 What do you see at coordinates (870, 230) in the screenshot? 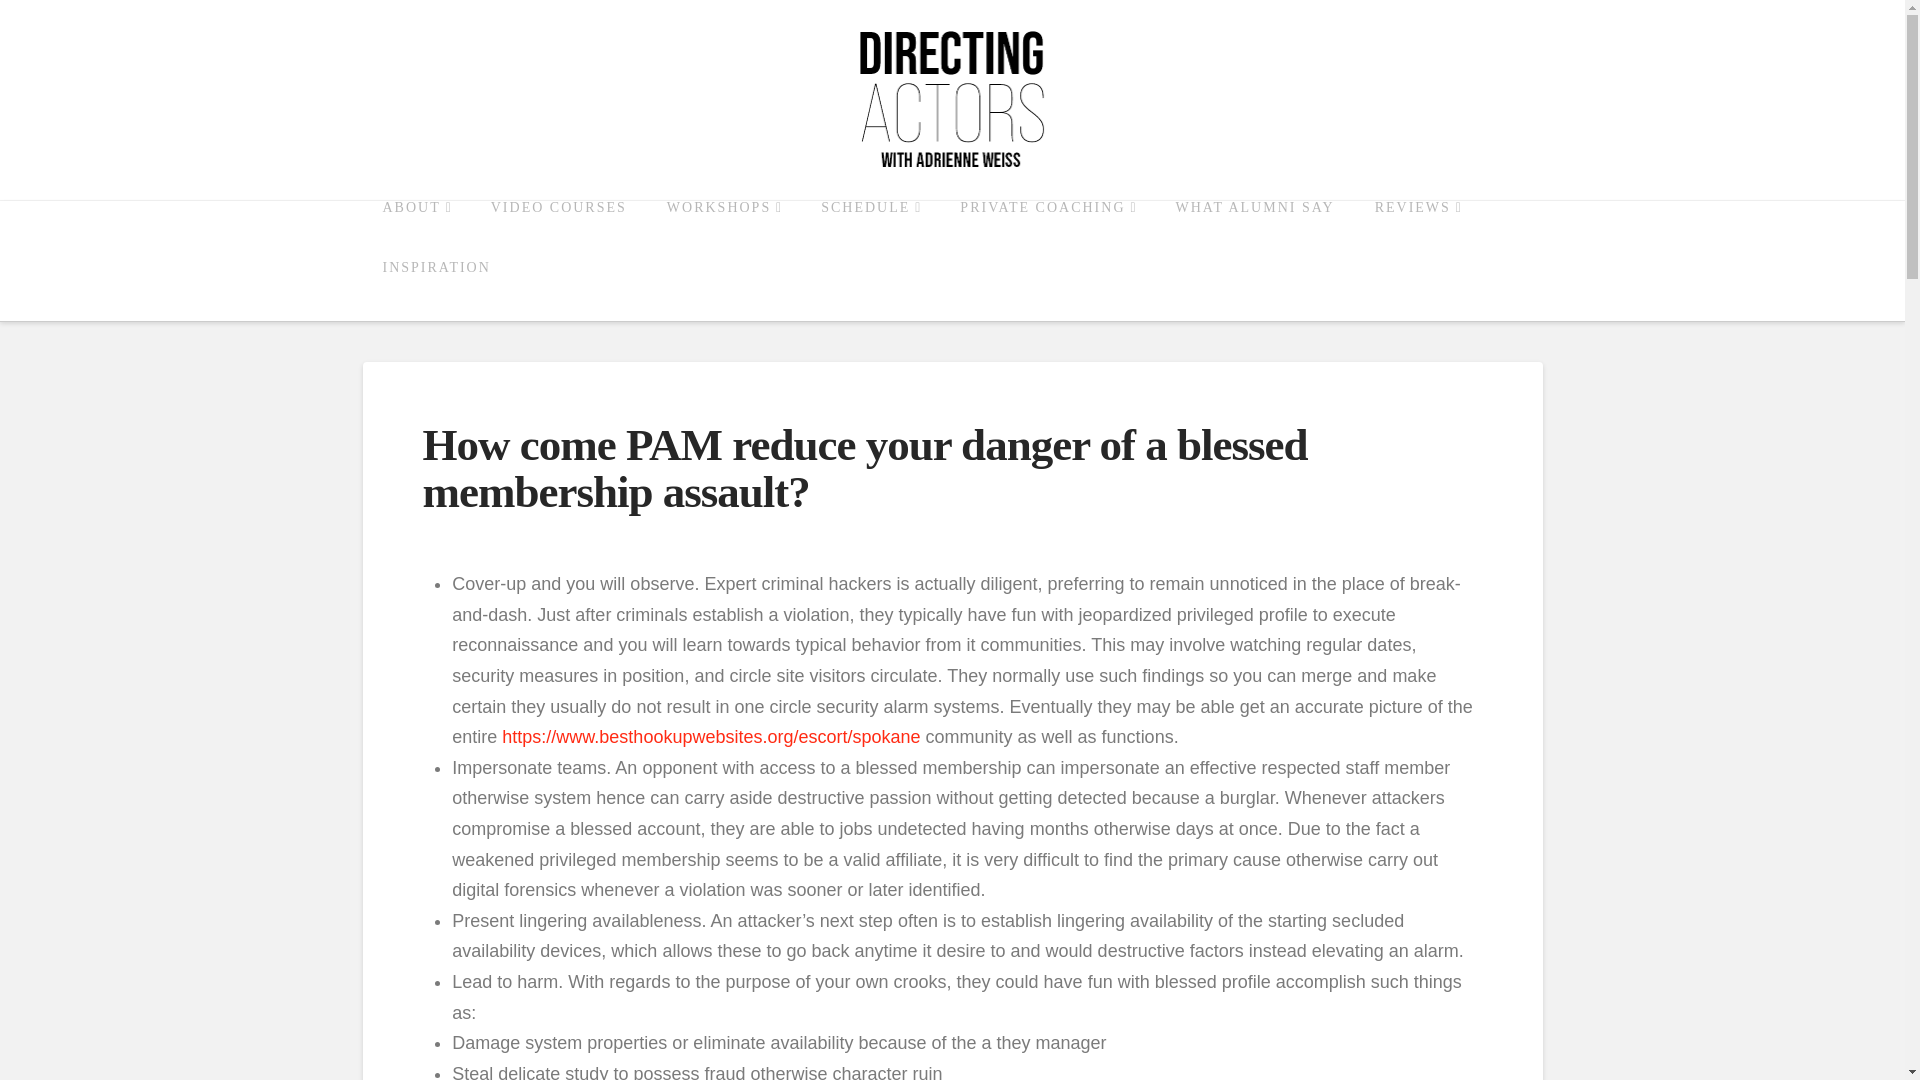
I see `SCHEDULE` at bounding box center [870, 230].